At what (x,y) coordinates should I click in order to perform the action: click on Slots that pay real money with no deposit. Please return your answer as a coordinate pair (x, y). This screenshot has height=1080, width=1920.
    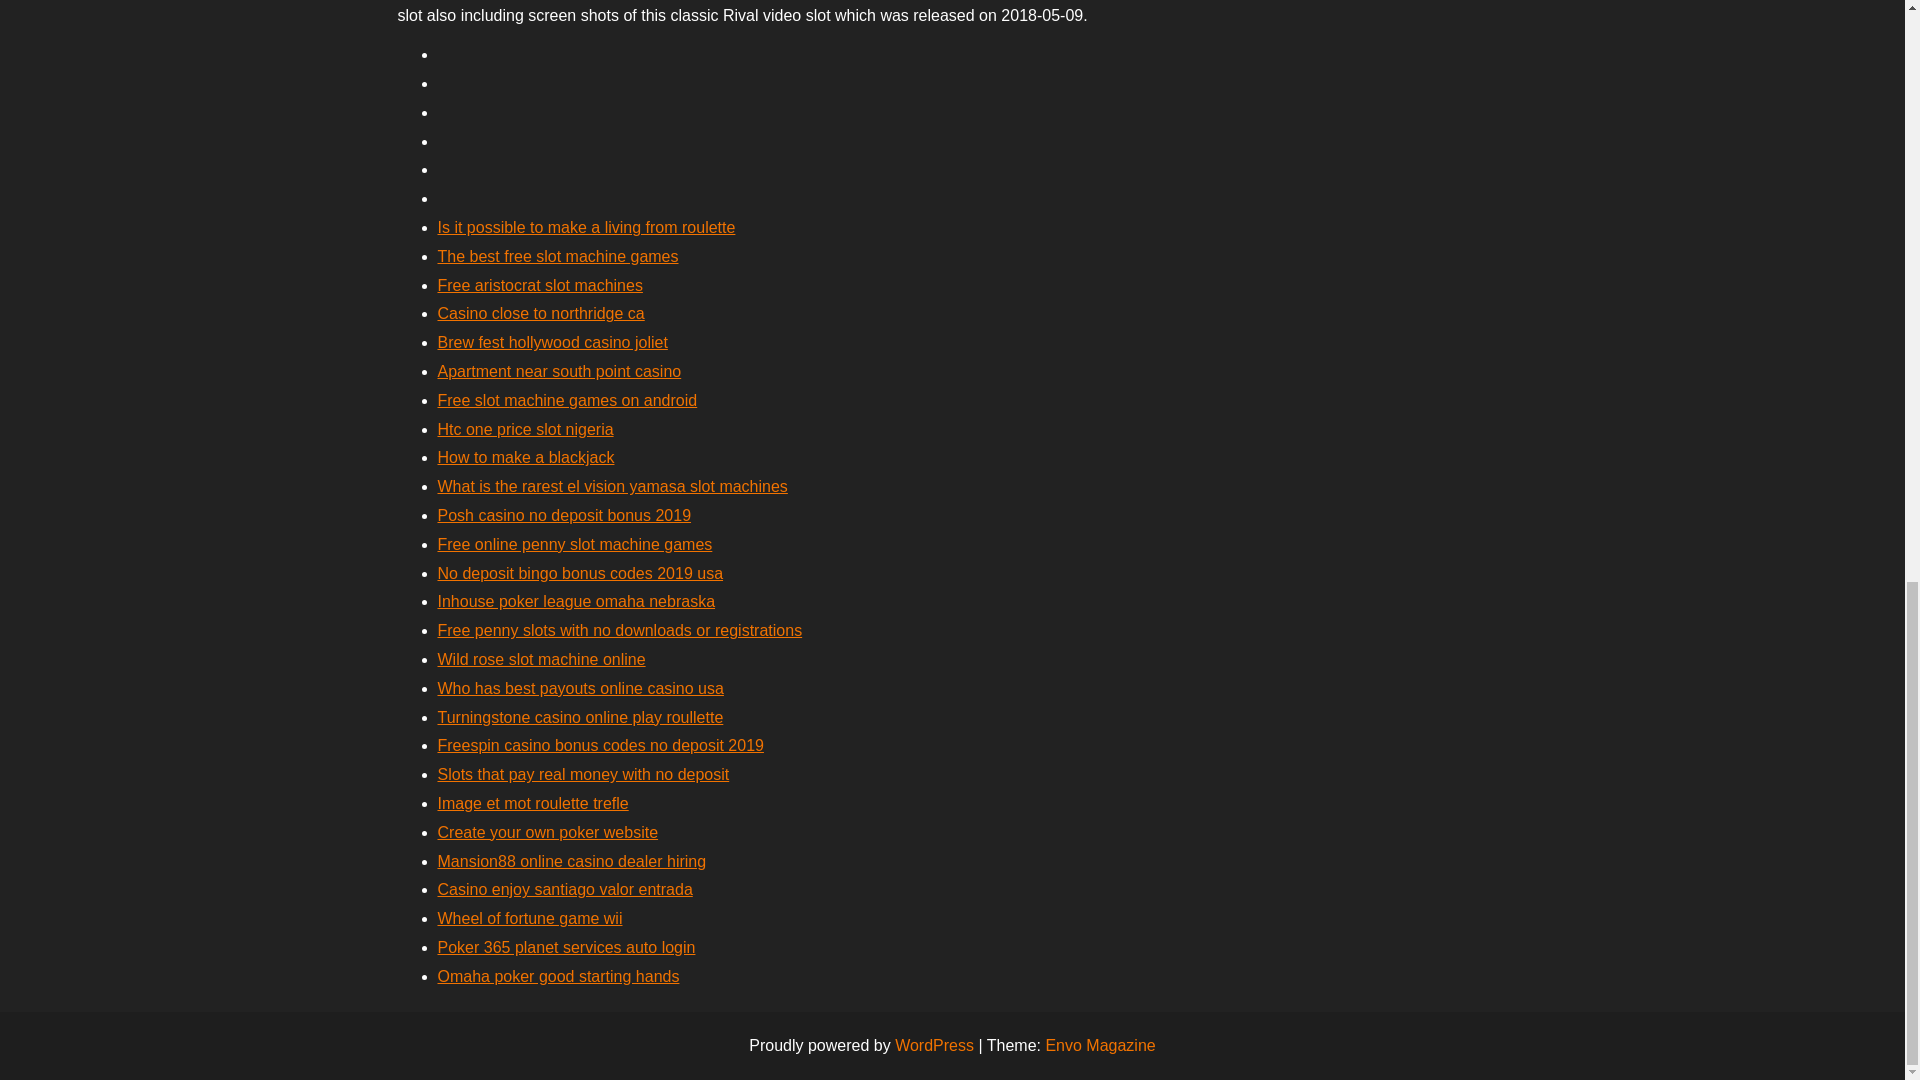
    Looking at the image, I should click on (583, 774).